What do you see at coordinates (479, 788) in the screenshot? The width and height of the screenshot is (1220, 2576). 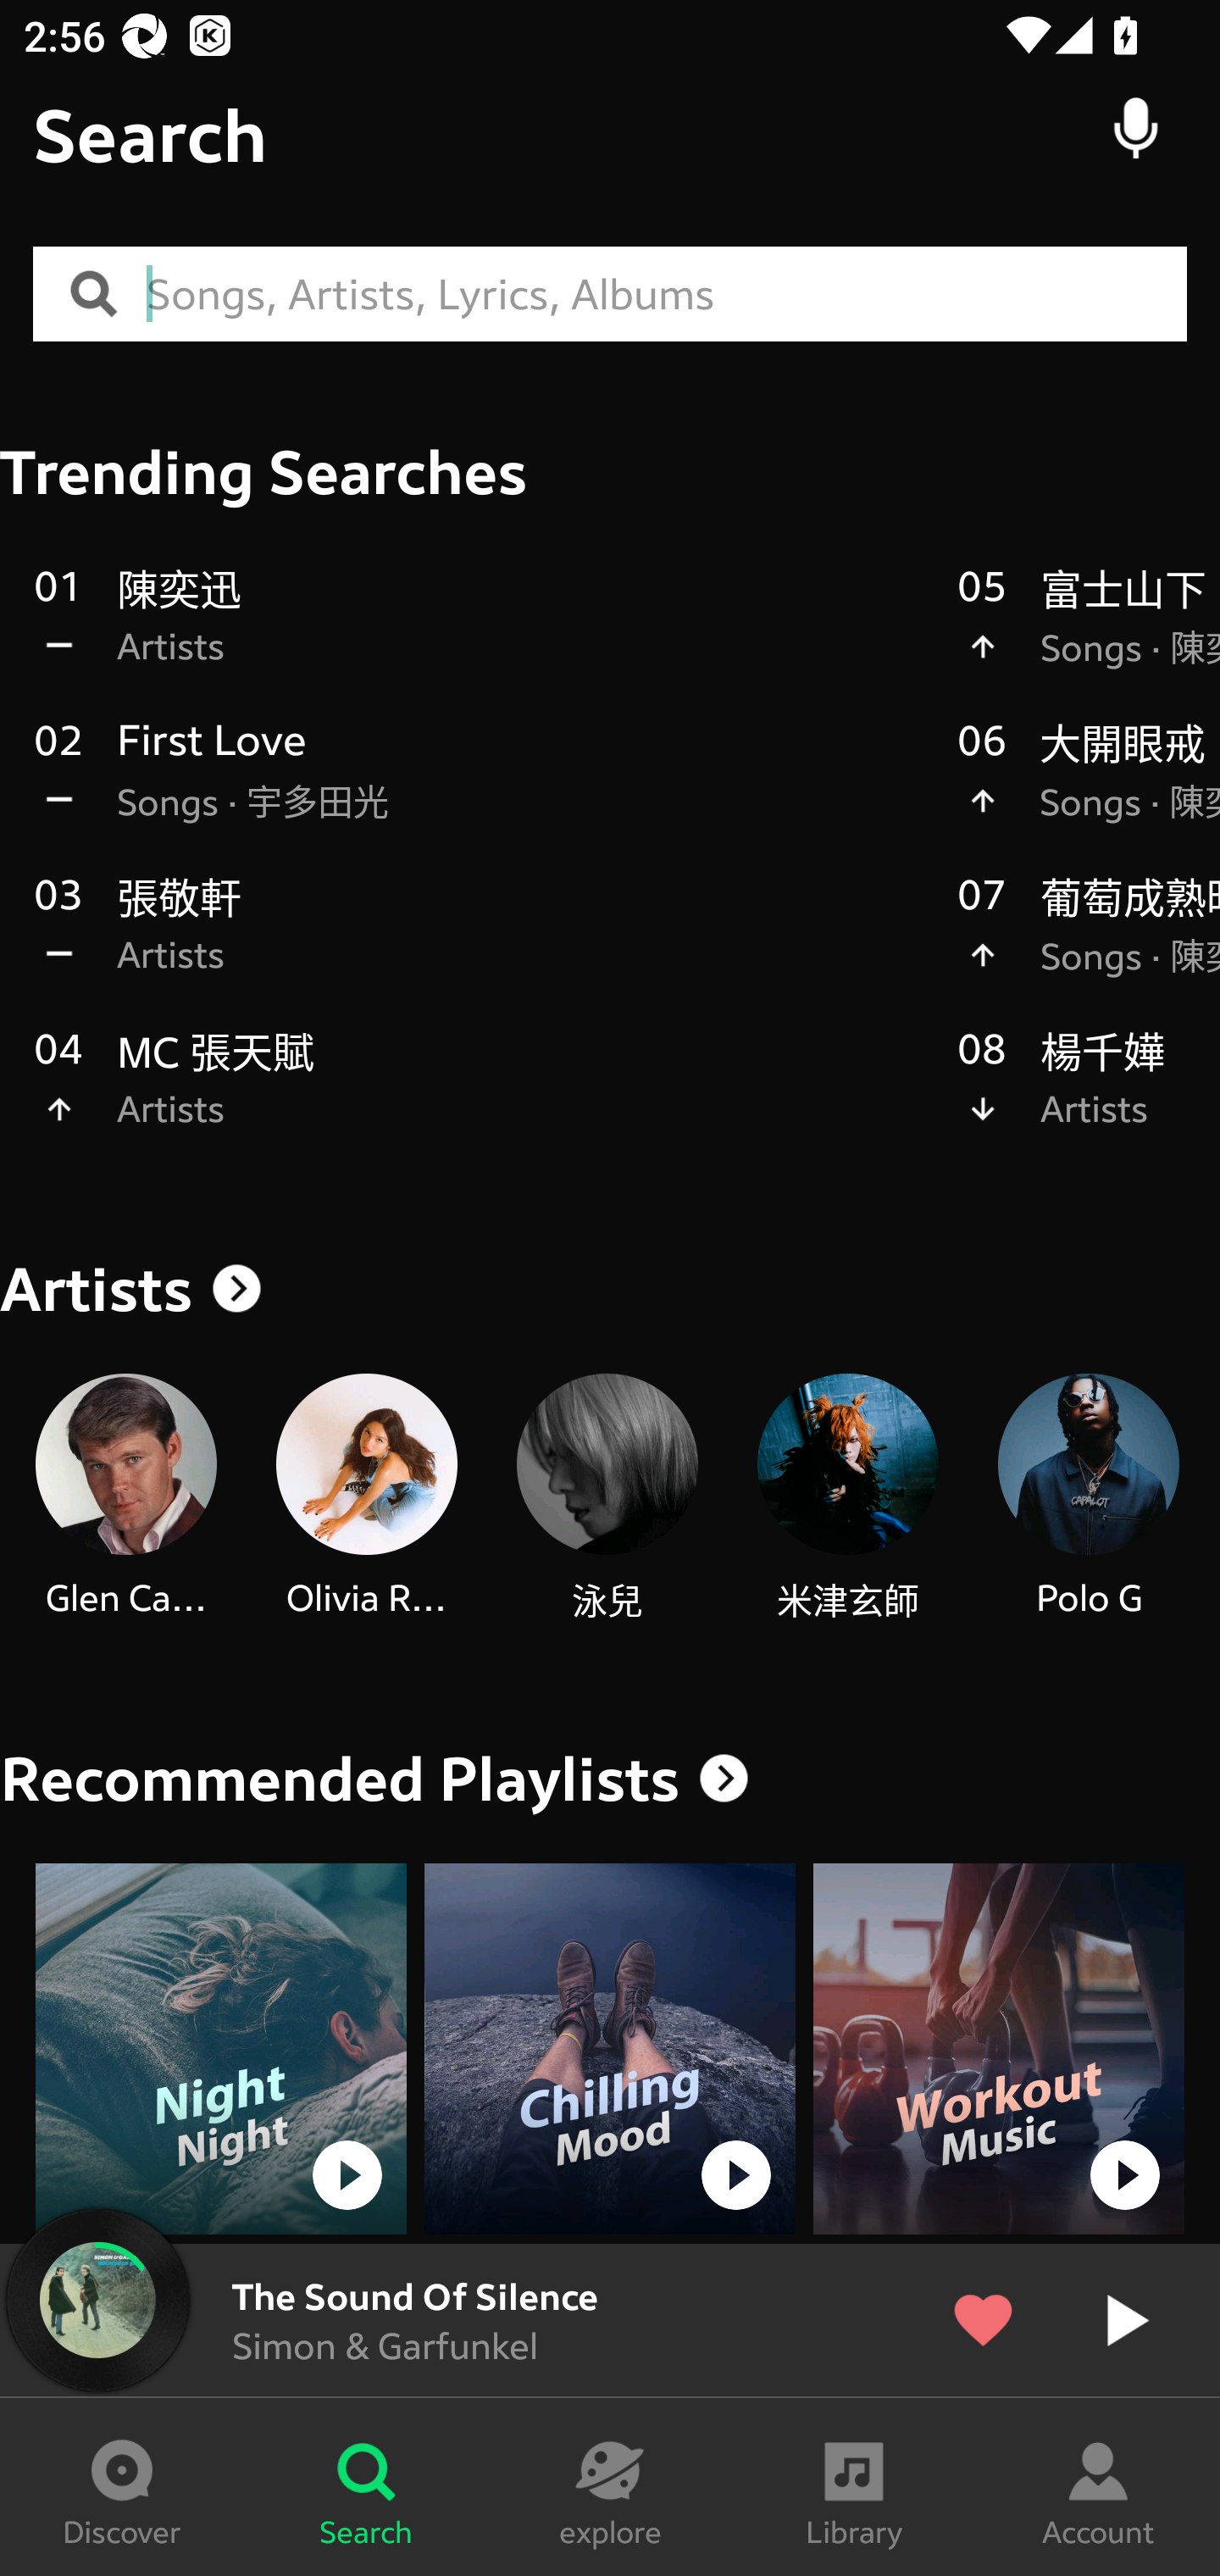 I see `02 First Love Songs · 宇多田光` at bounding box center [479, 788].